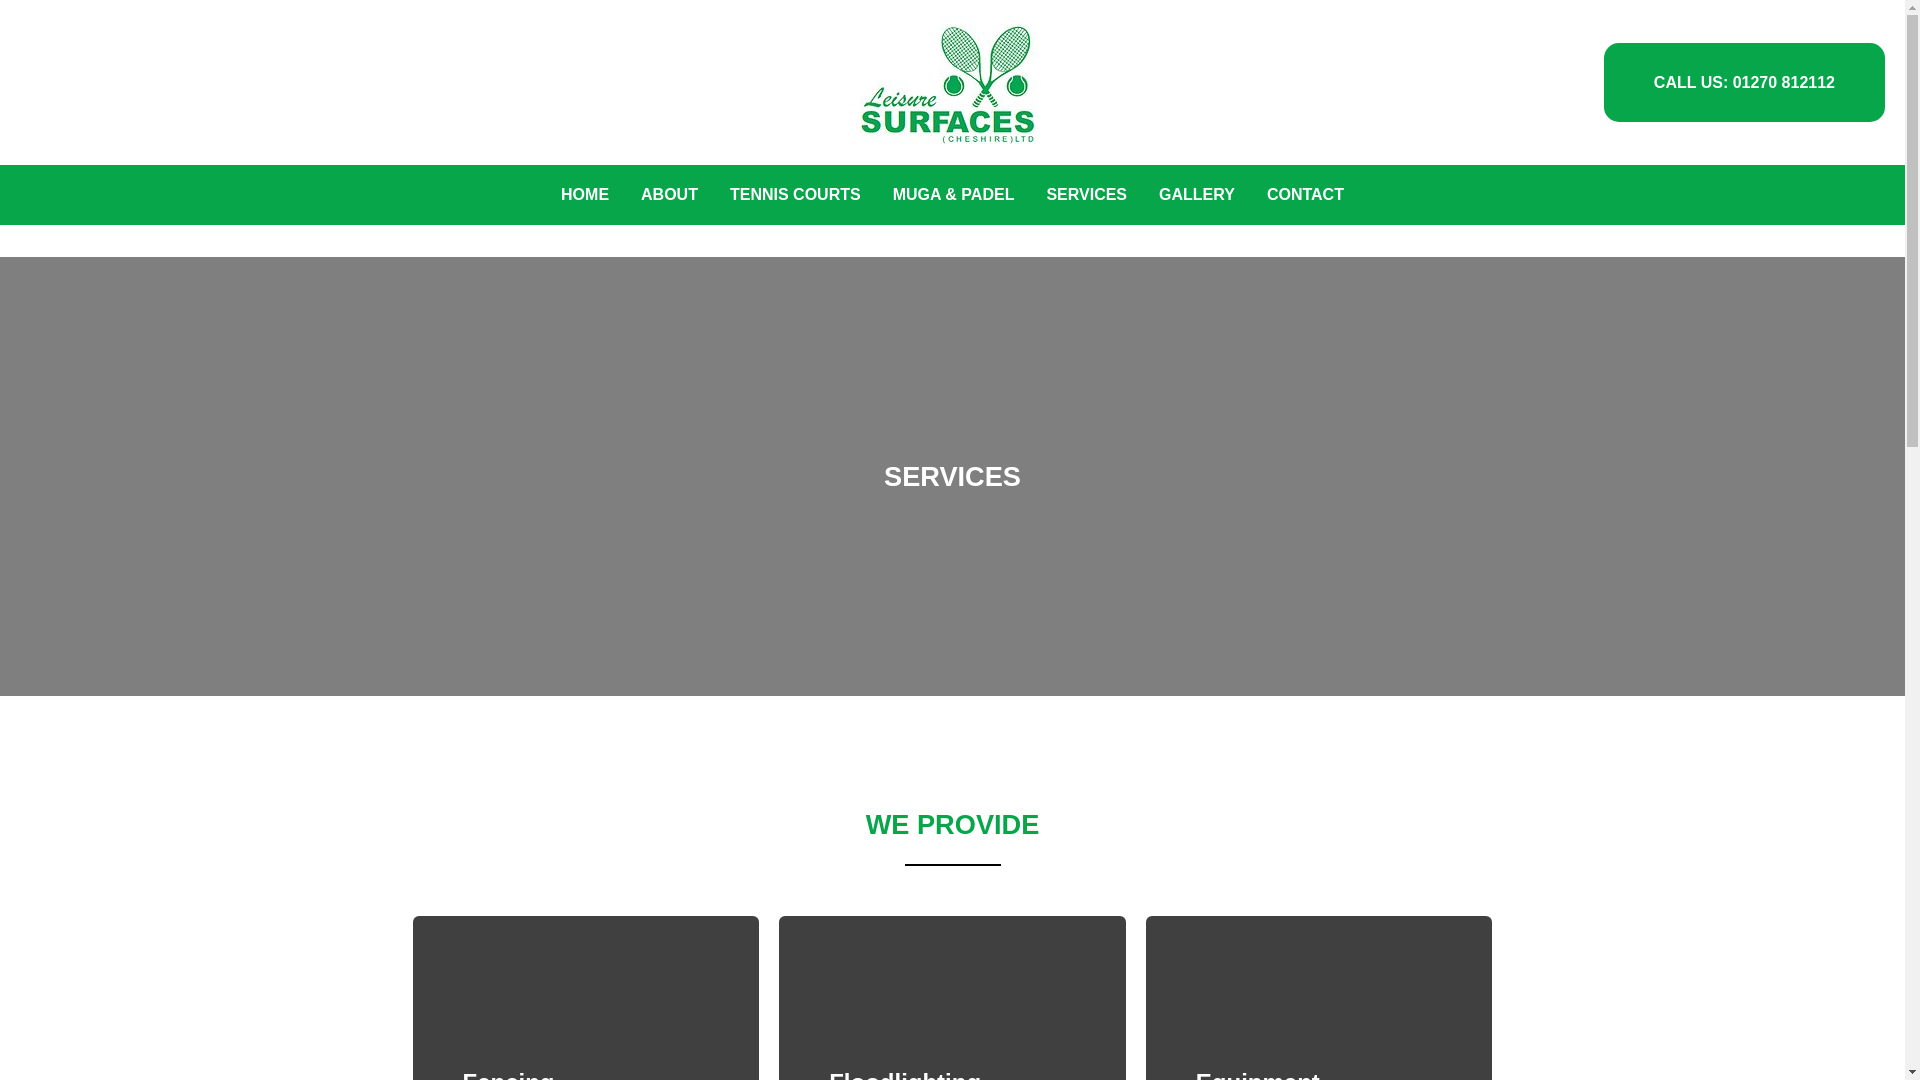  I want to click on GALLERY, so click(1196, 194).